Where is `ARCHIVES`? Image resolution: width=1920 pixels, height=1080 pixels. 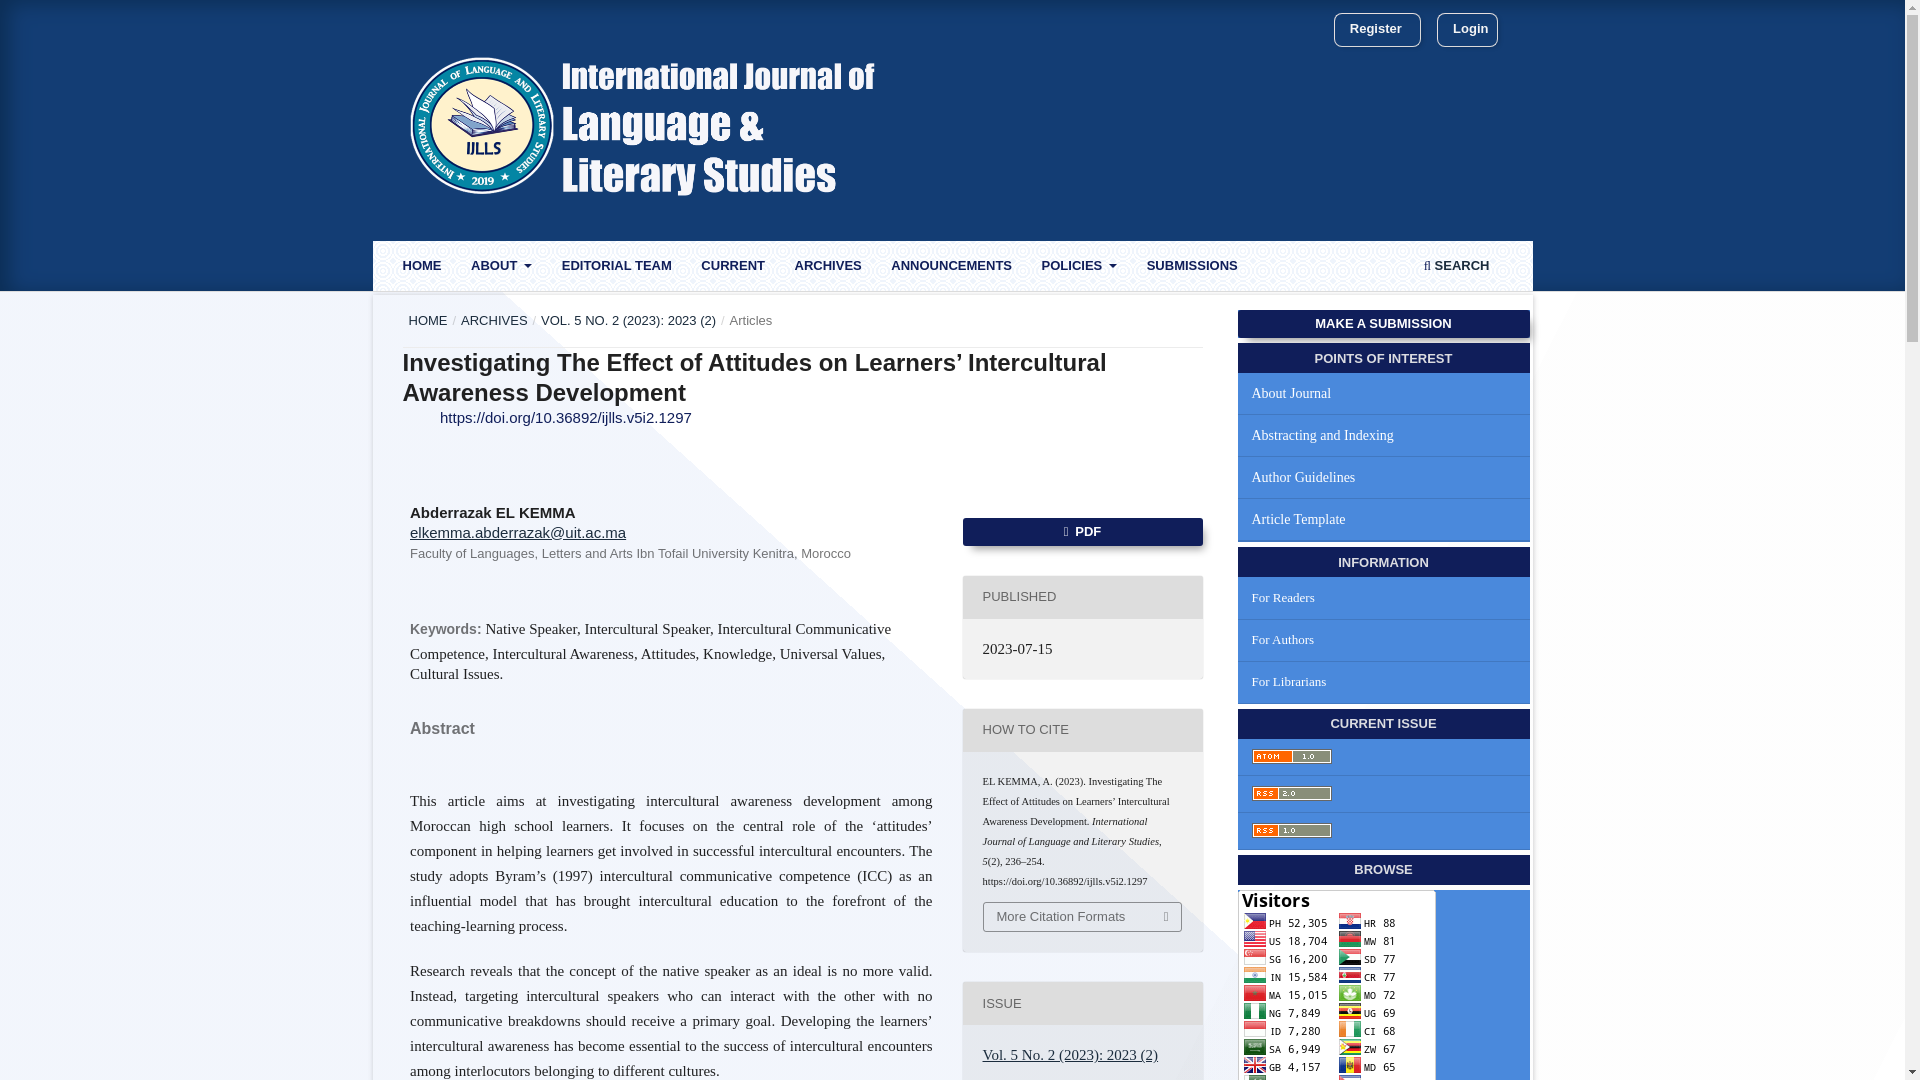
ARCHIVES is located at coordinates (827, 268).